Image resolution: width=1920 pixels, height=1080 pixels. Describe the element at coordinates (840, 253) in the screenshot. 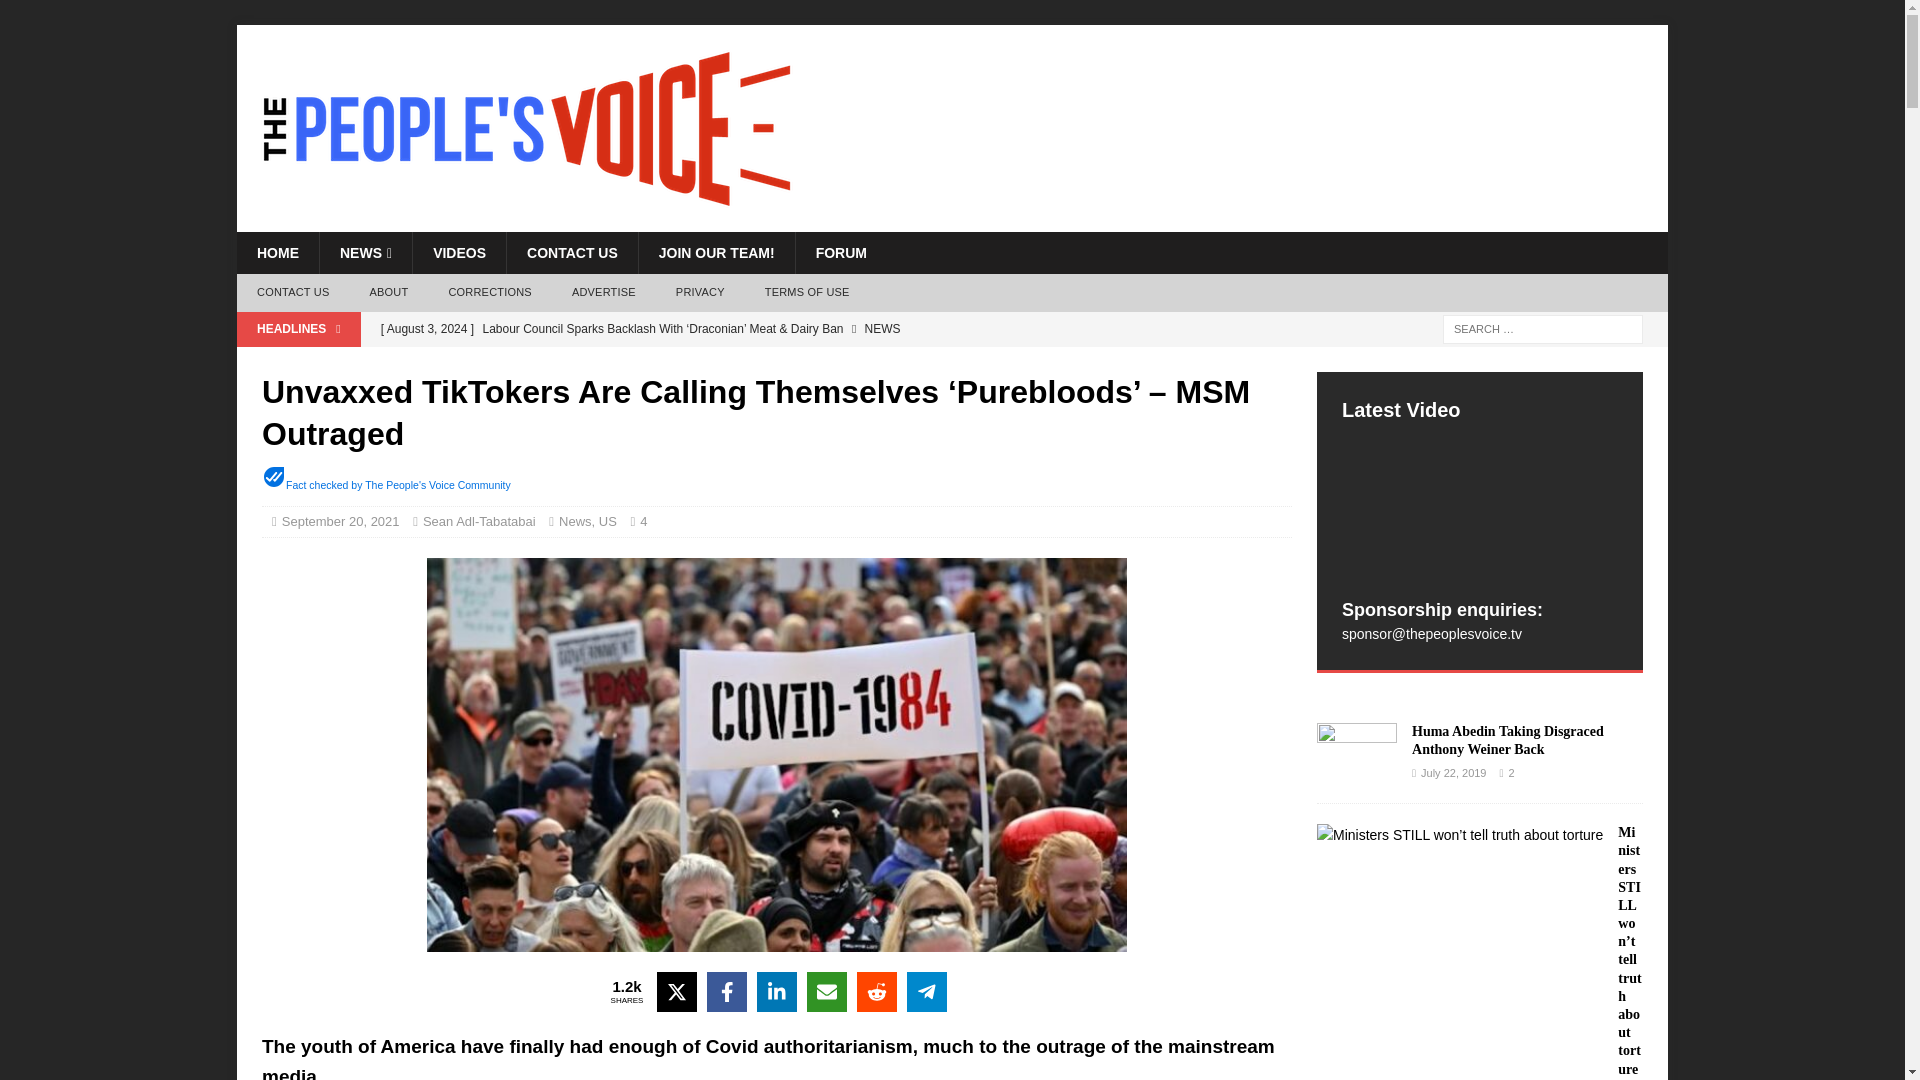

I see `FORUM` at that location.